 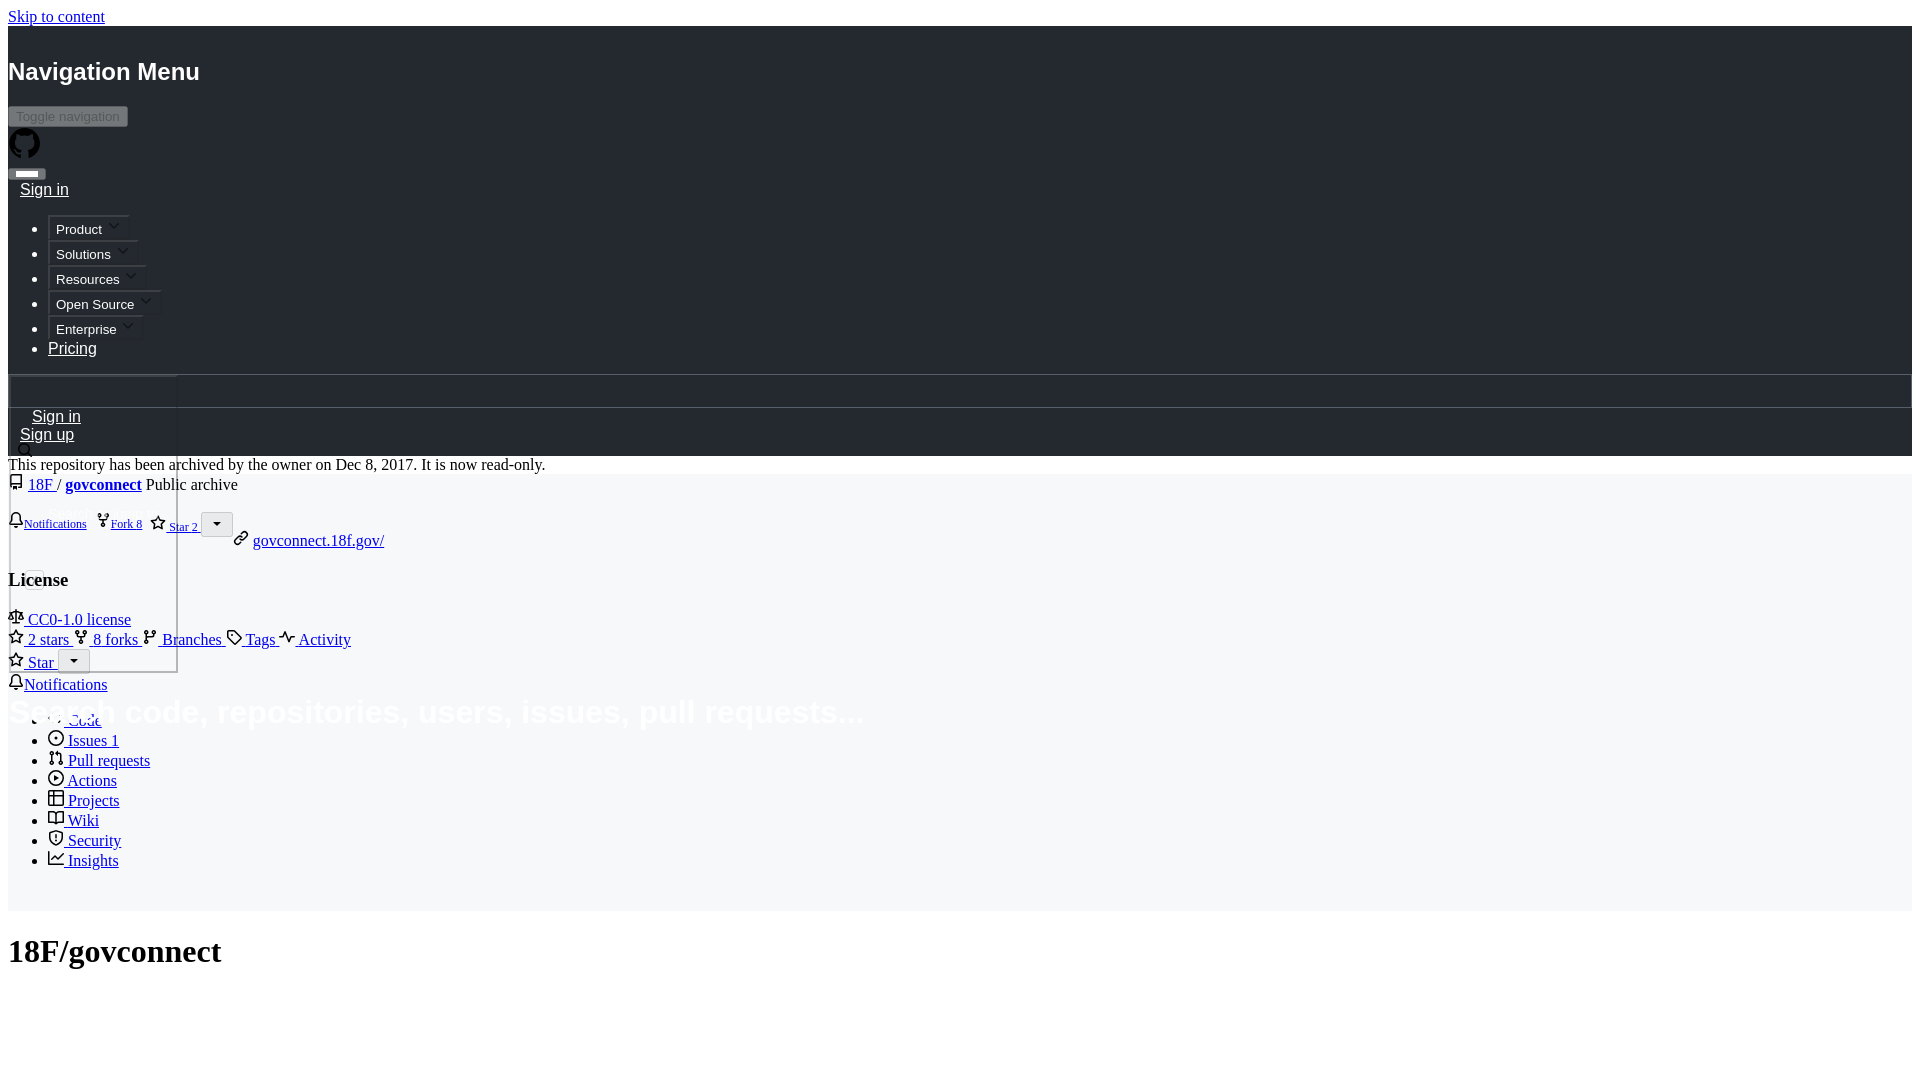 I want to click on Toggle navigation, so click(x=68, y=116).